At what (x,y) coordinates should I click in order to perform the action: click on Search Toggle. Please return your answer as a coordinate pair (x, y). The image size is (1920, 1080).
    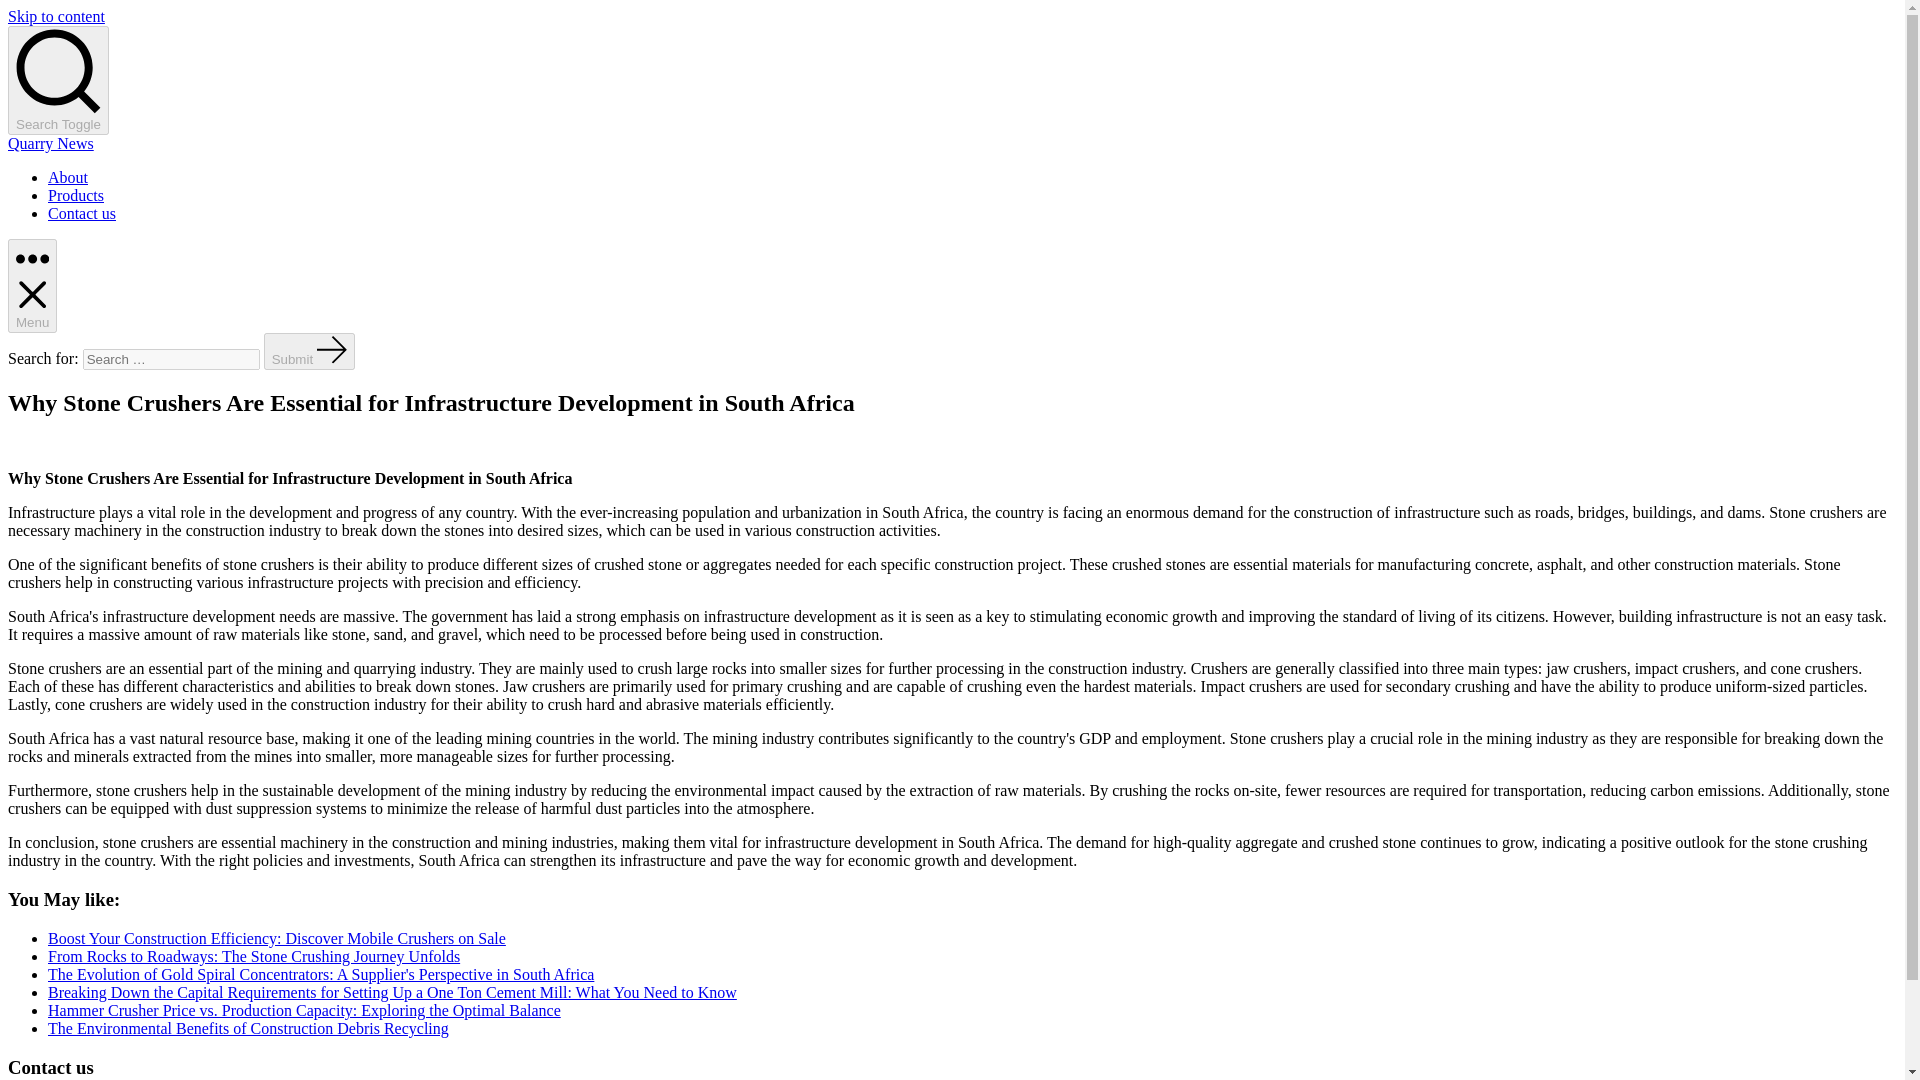
    Looking at the image, I should click on (58, 80).